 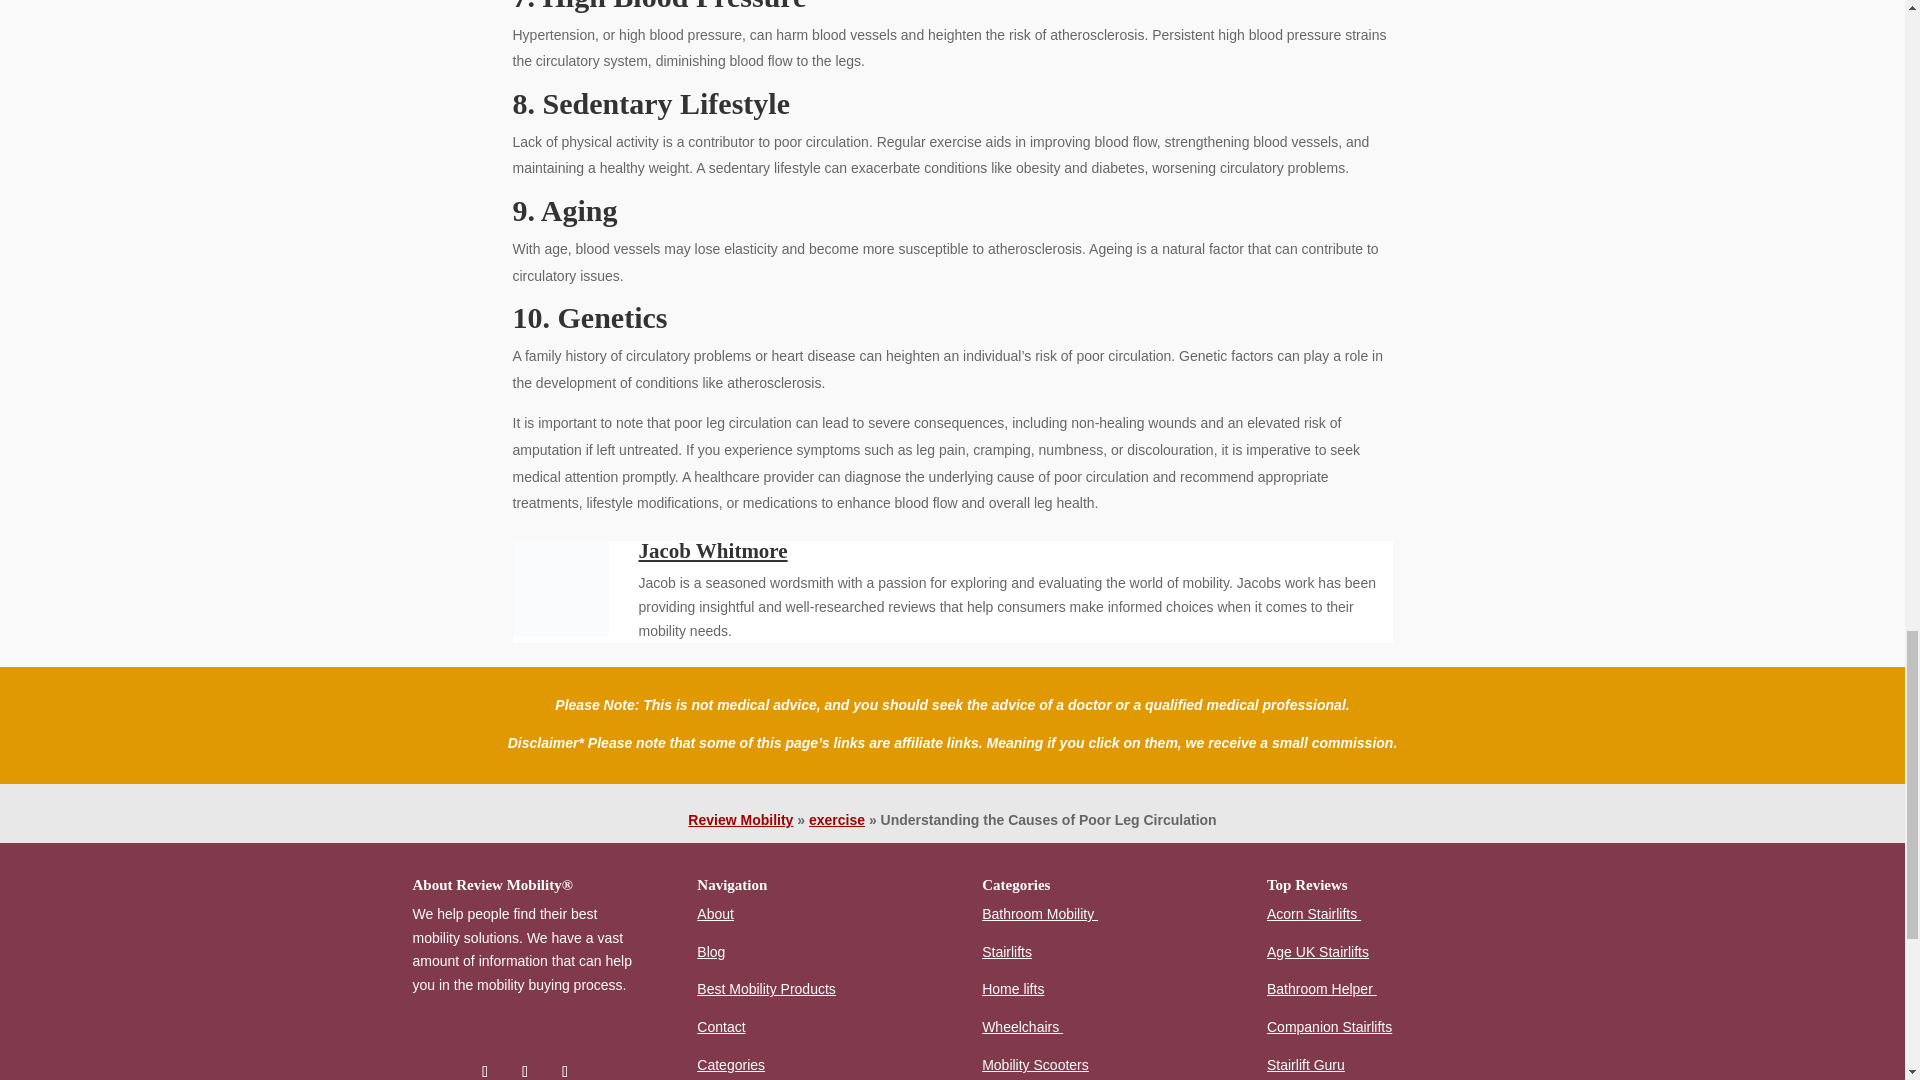 I want to click on exercise, so click(x=836, y=820).